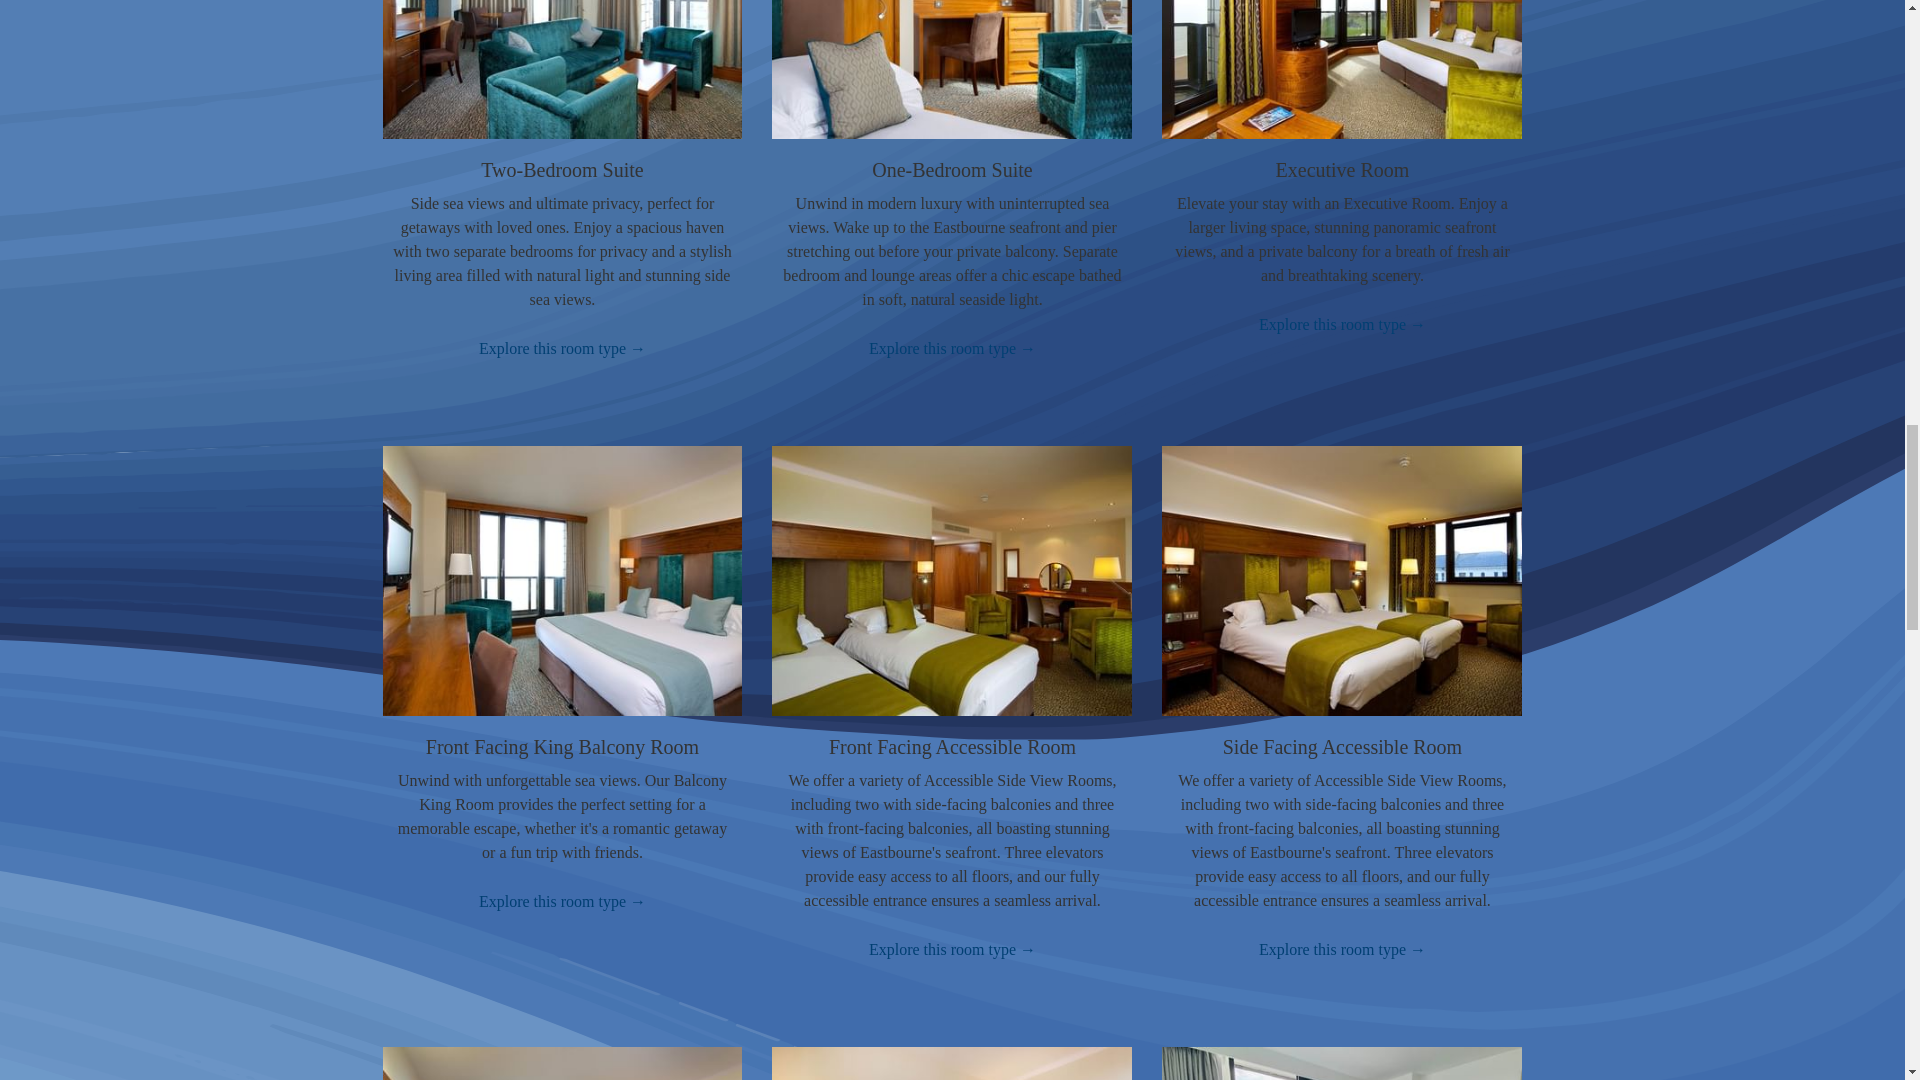 This screenshot has width=1920, height=1080. Describe the element at coordinates (952, 170) in the screenshot. I see `One-Bedroom Suite` at that location.